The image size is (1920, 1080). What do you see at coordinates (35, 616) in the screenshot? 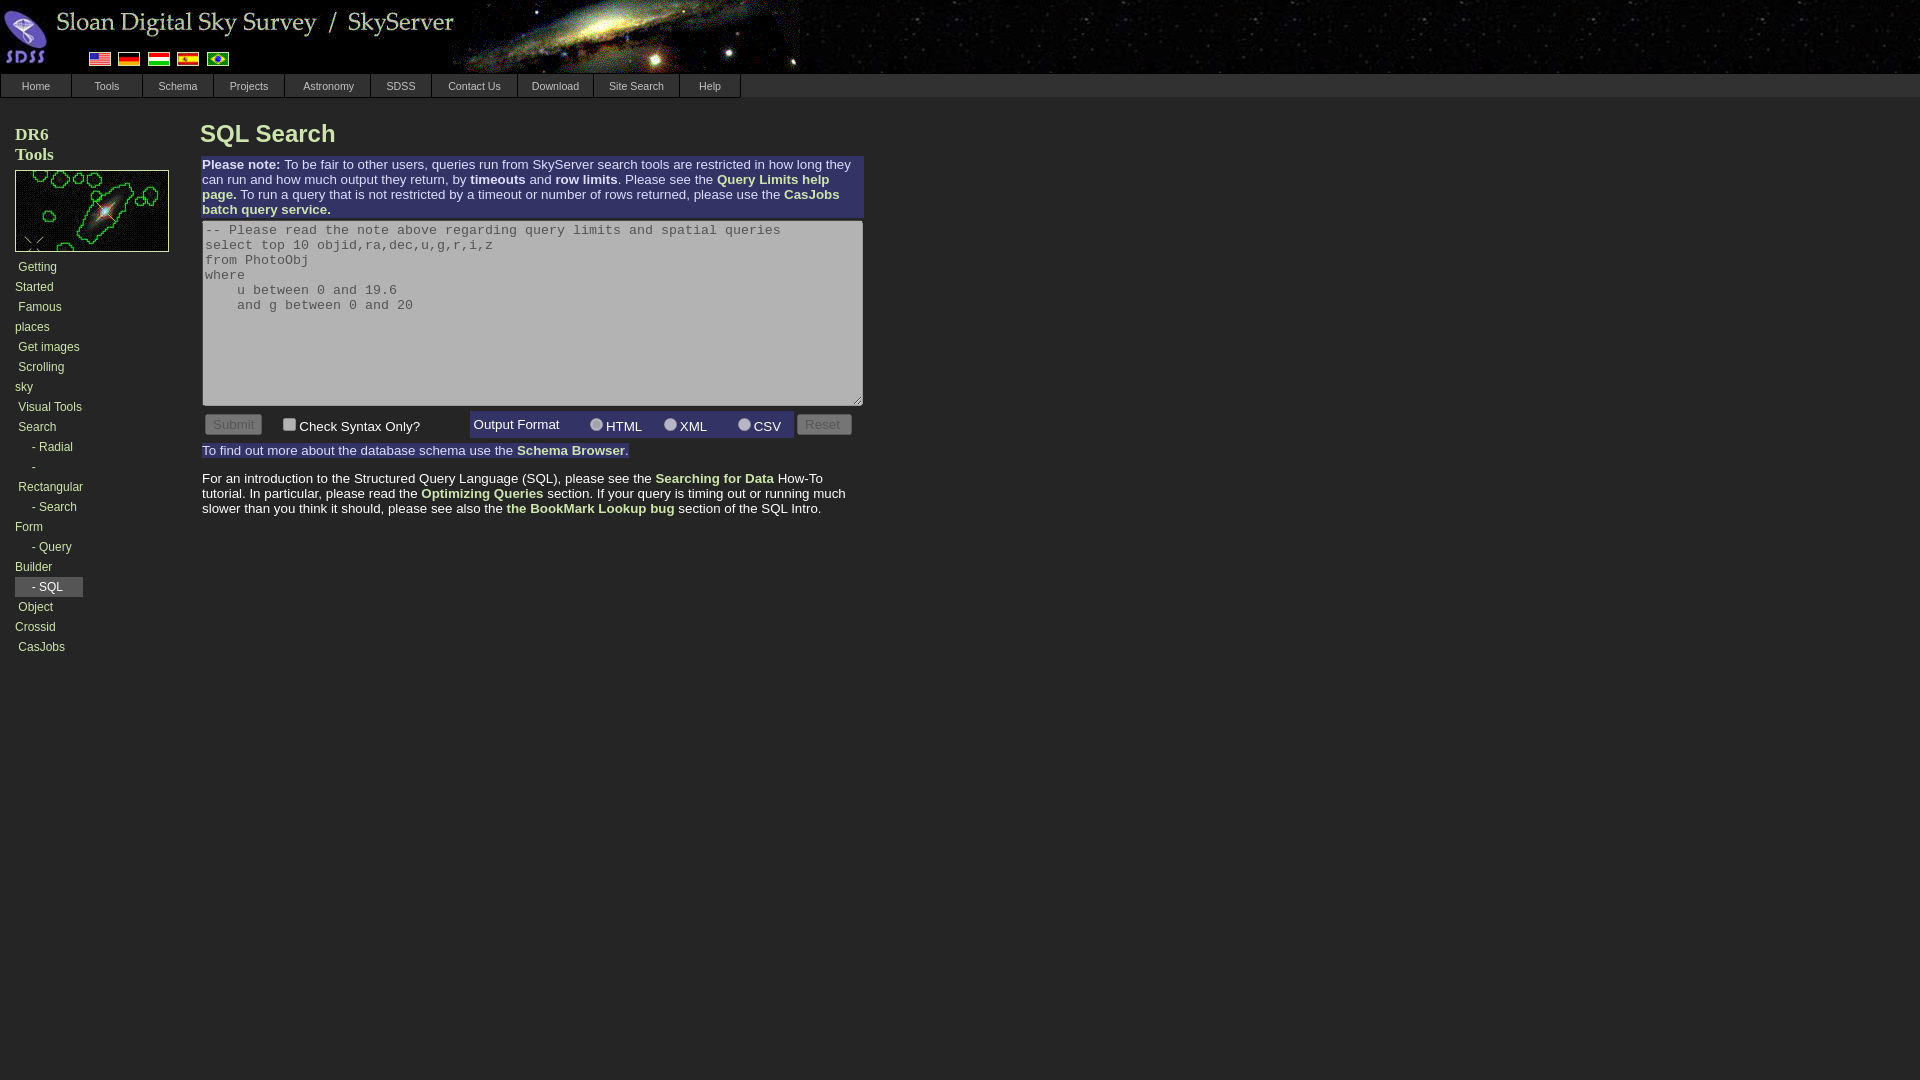
I see `Object Crossid` at bounding box center [35, 616].